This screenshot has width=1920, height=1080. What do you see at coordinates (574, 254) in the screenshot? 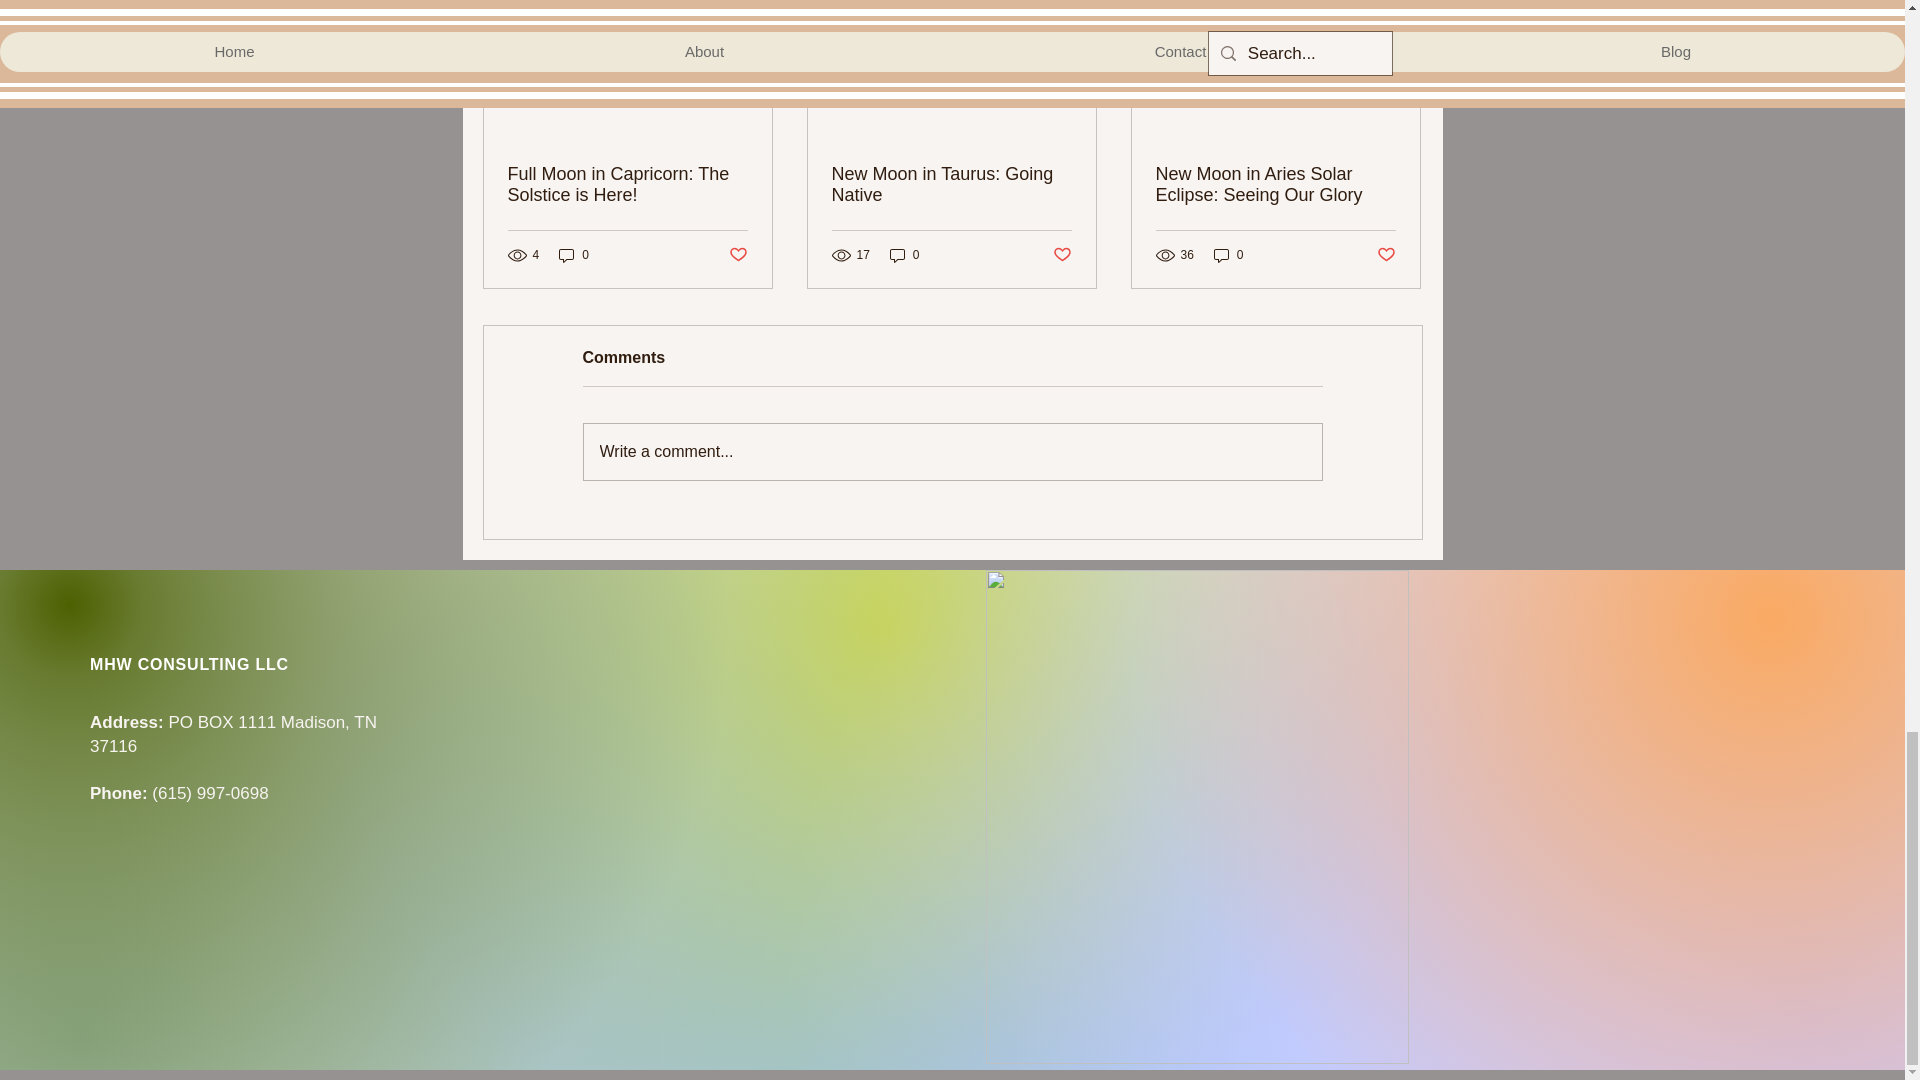
I see `0` at bounding box center [574, 254].